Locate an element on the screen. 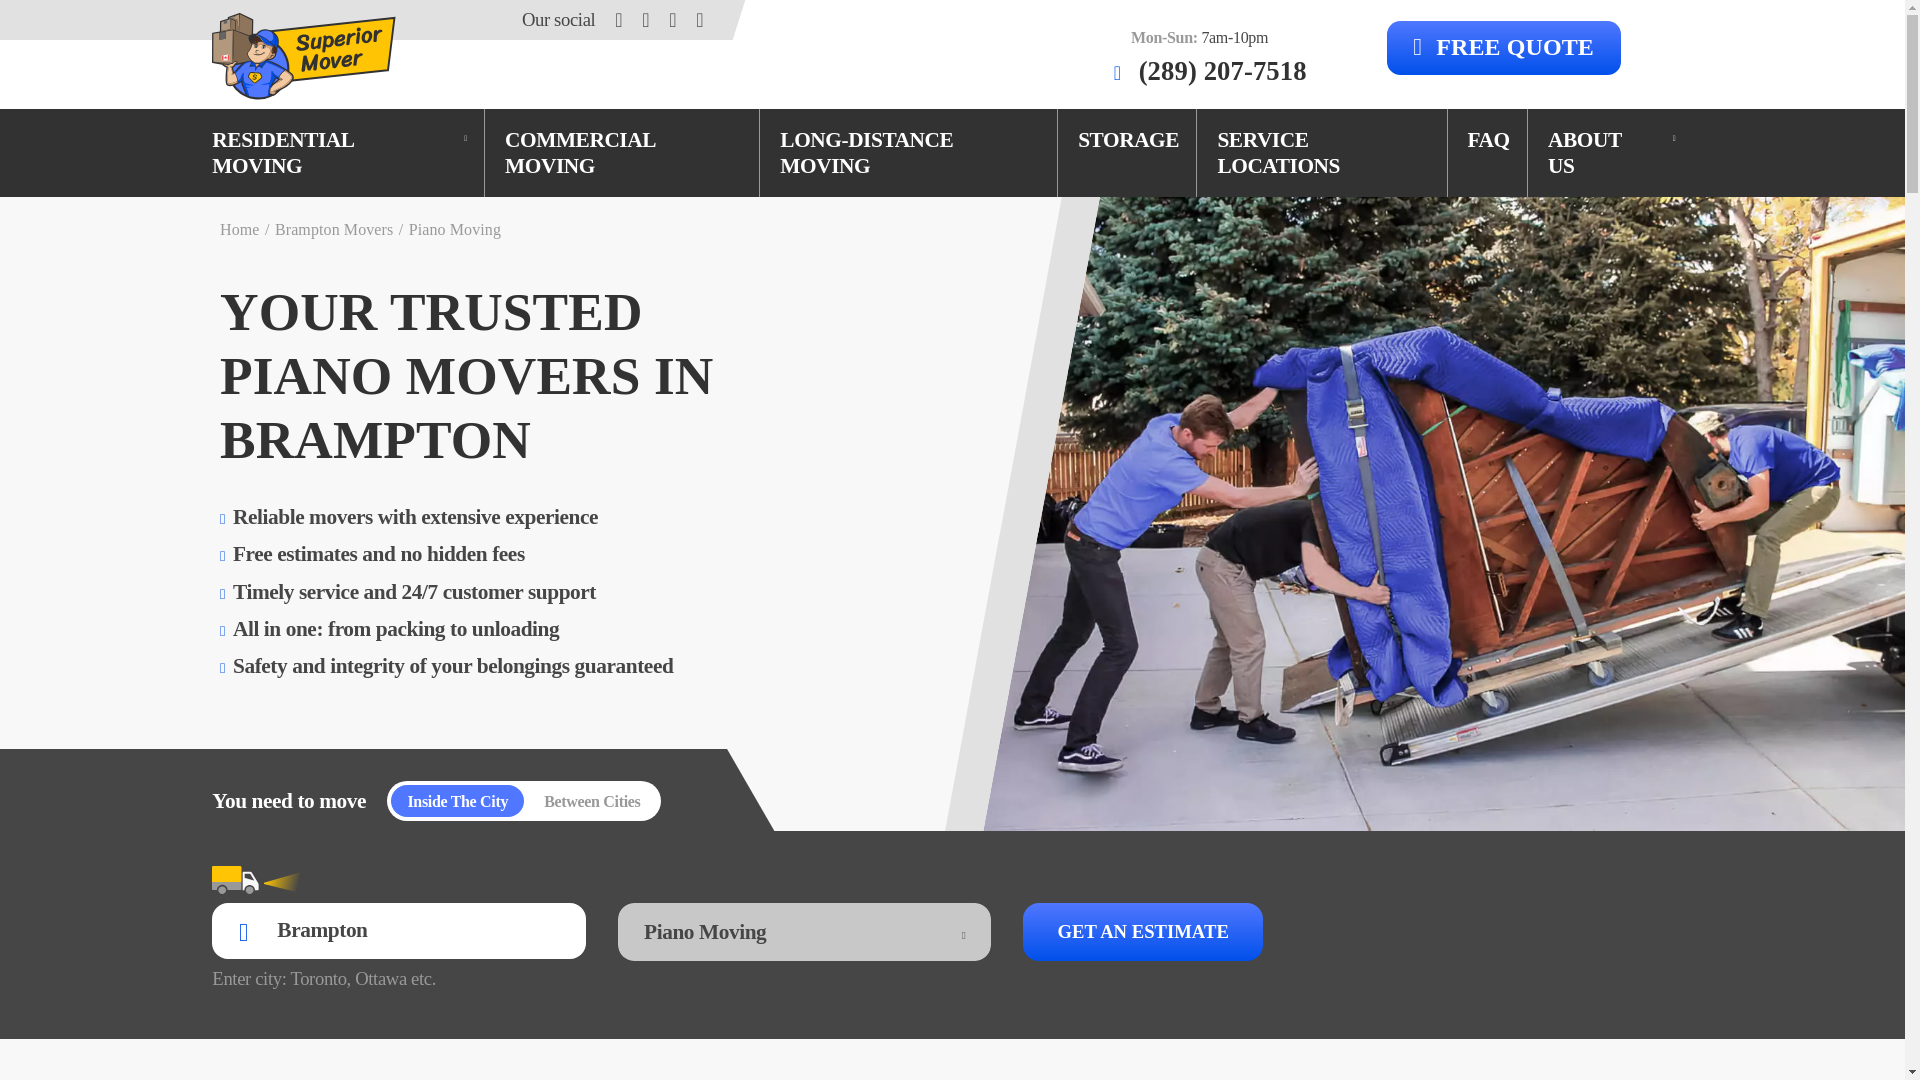  Brampton Movers is located at coordinates (334, 229).